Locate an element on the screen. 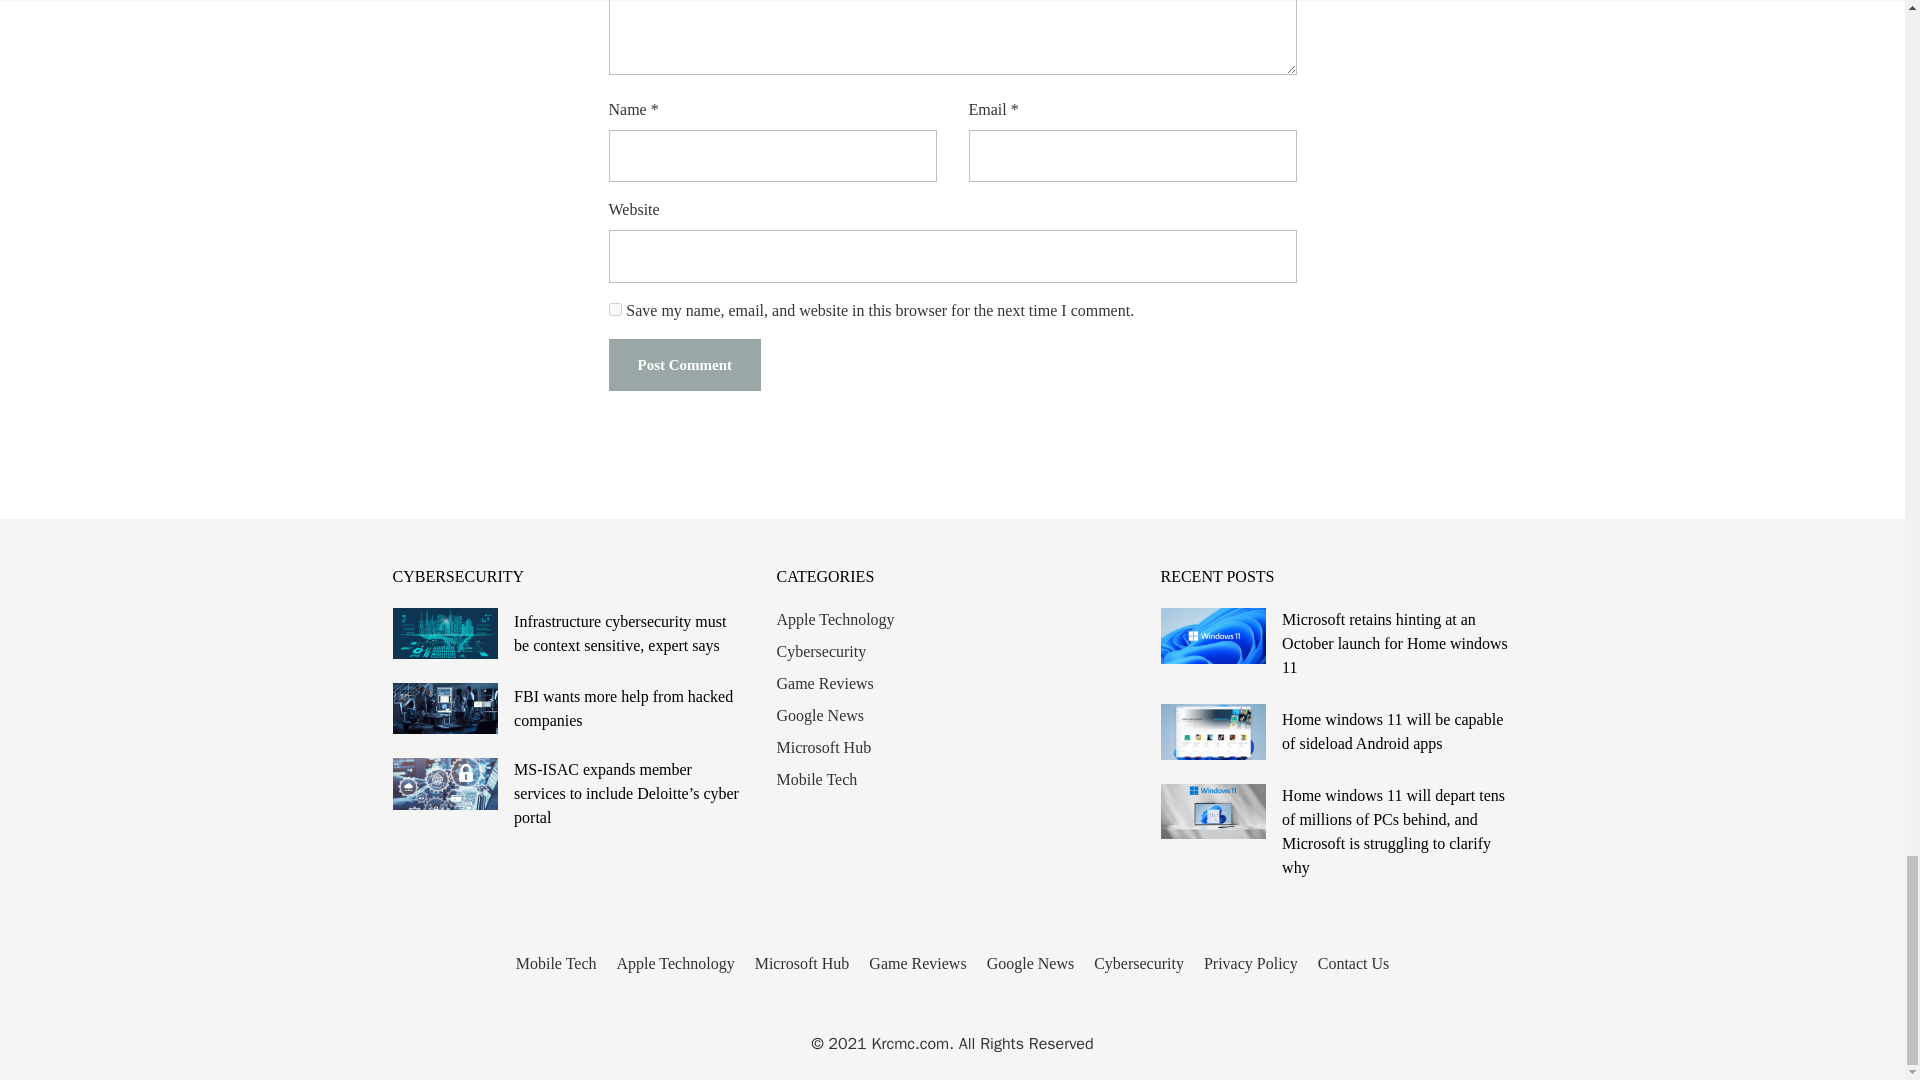 This screenshot has width=1920, height=1080. Post Comment is located at coordinates (684, 366).